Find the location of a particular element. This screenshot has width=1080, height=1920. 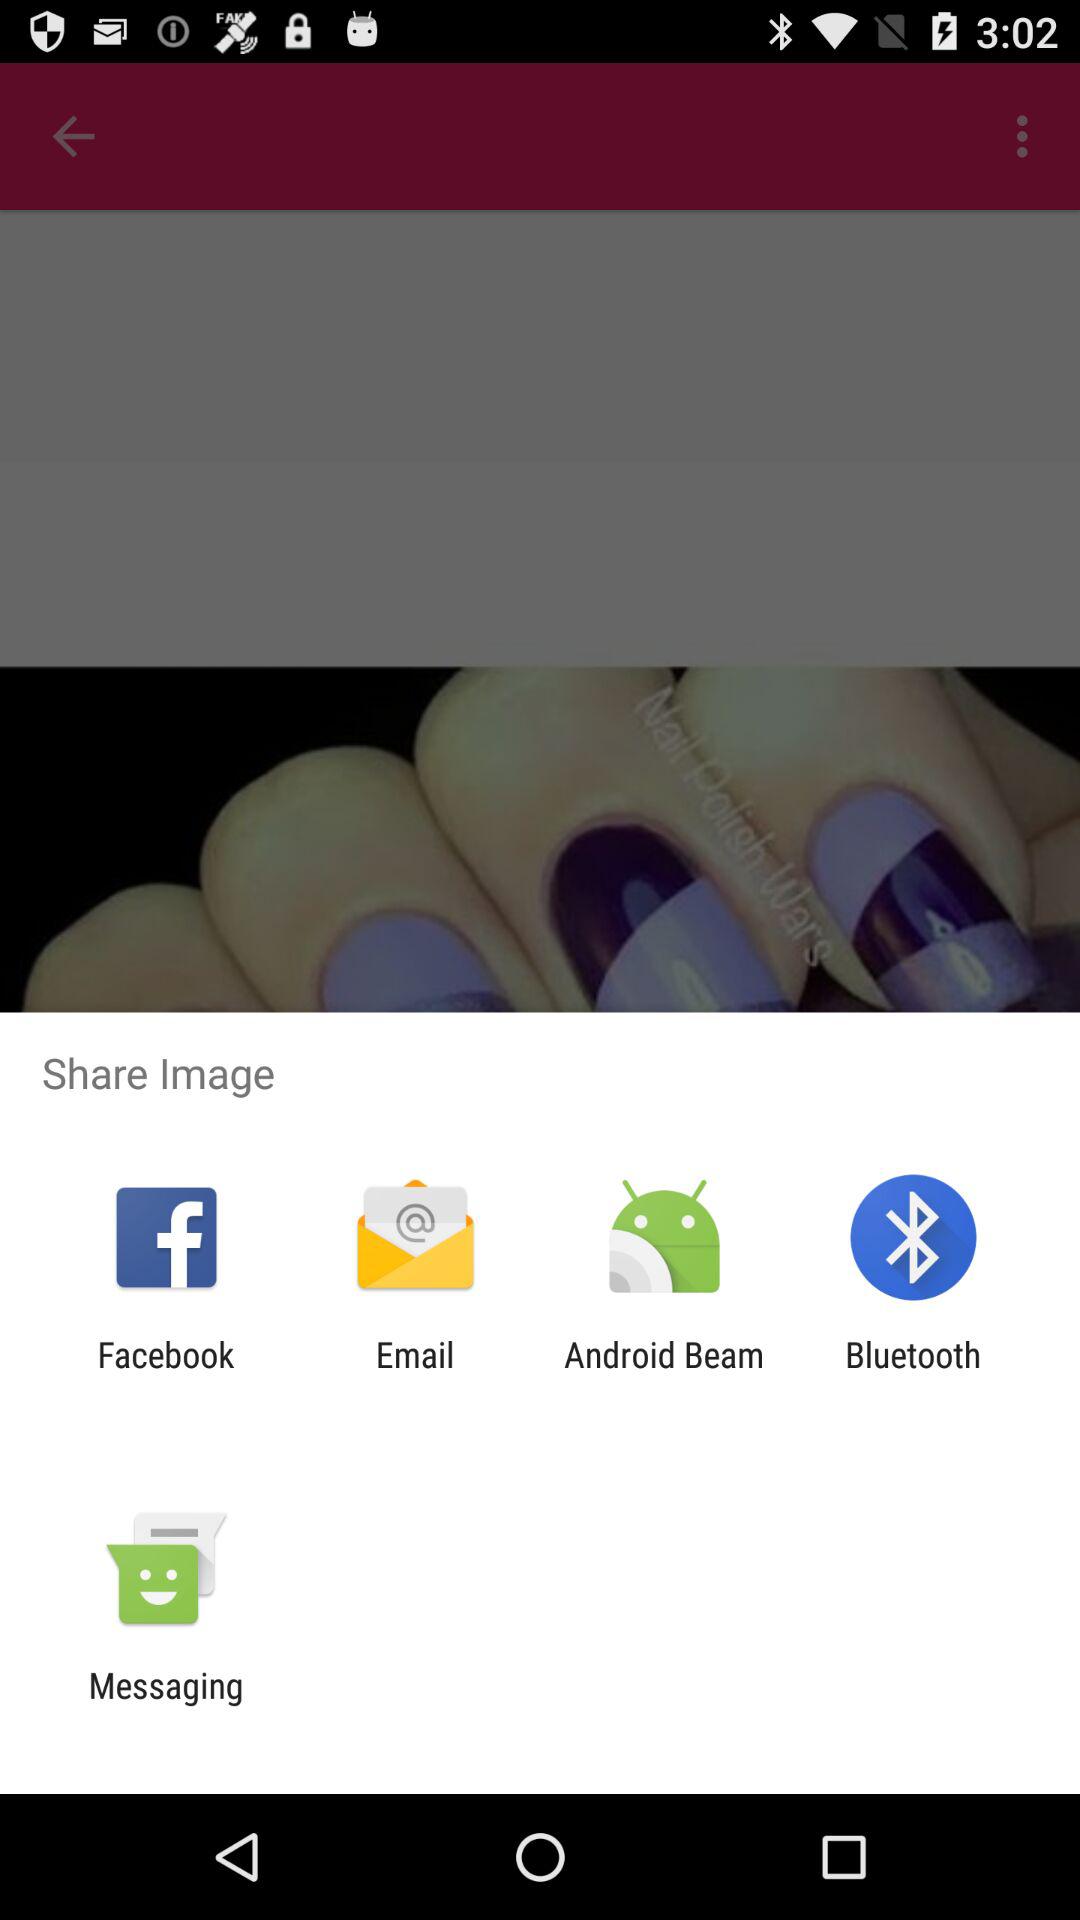

open the icon next to the android beam app is located at coordinates (414, 1375).